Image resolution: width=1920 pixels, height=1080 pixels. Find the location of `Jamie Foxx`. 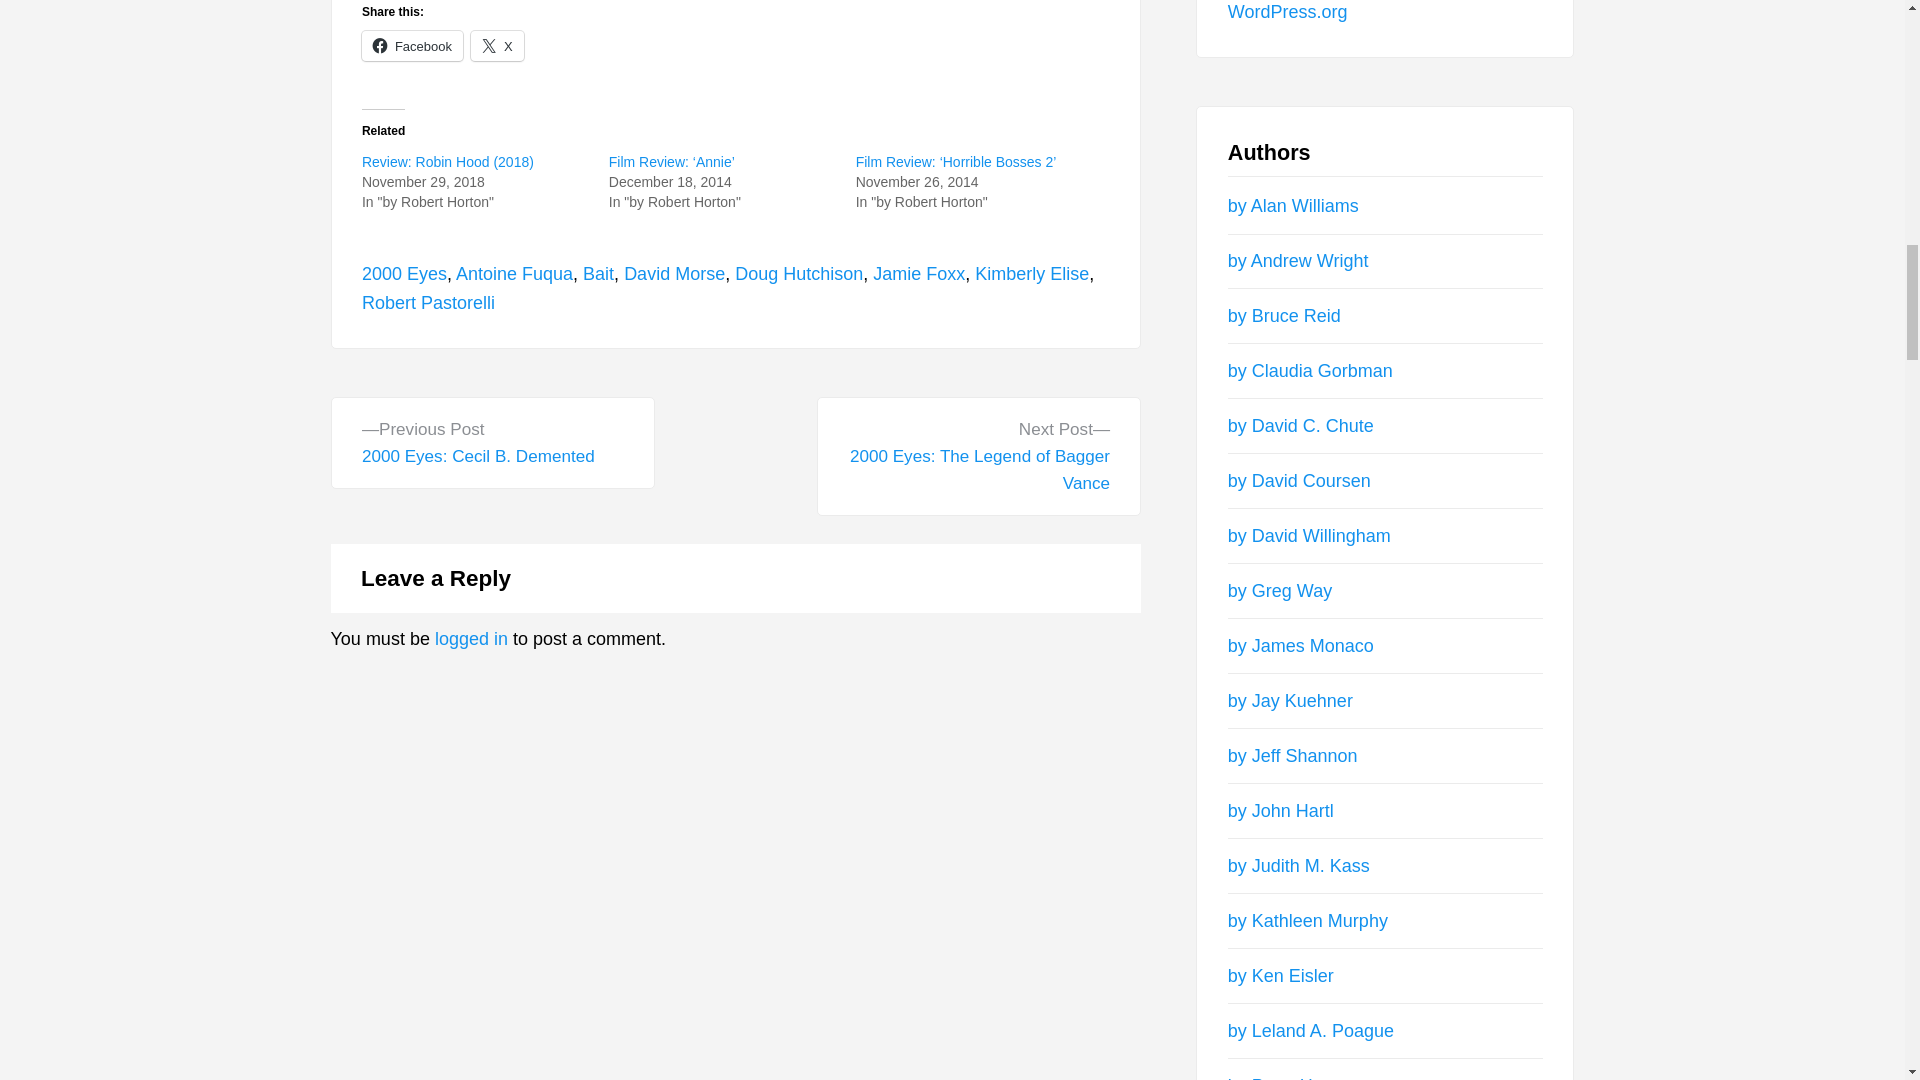

Jamie Foxx is located at coordinates (919, 274).